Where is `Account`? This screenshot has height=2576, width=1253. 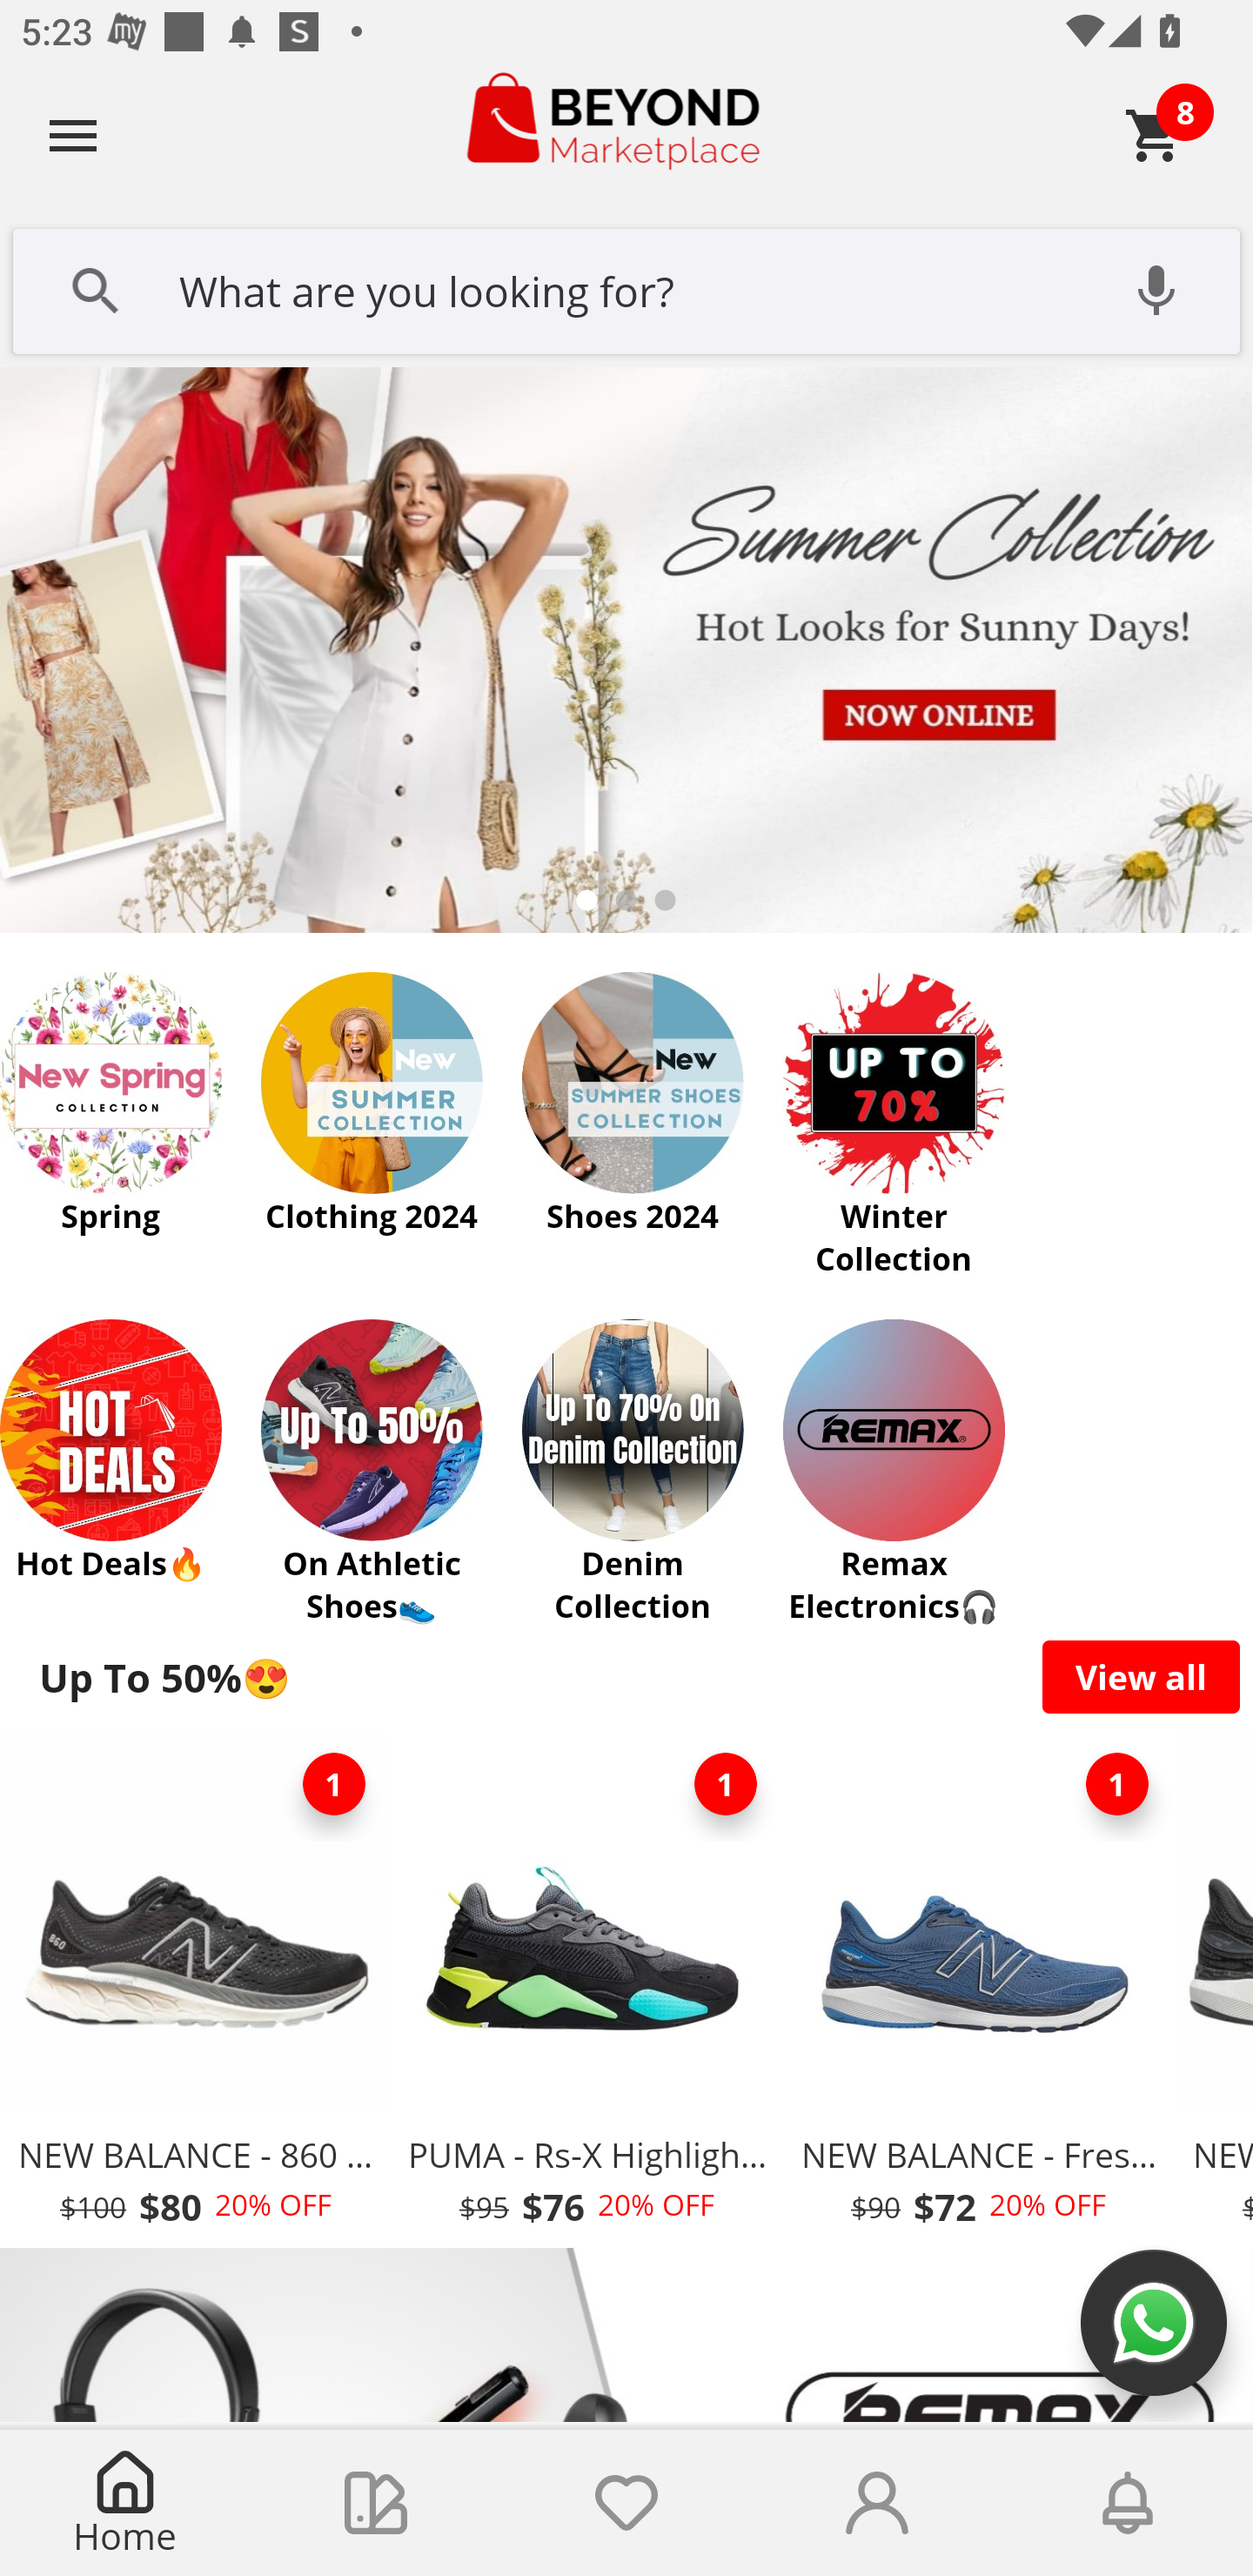 Account is located at coordinates (877, 2503).